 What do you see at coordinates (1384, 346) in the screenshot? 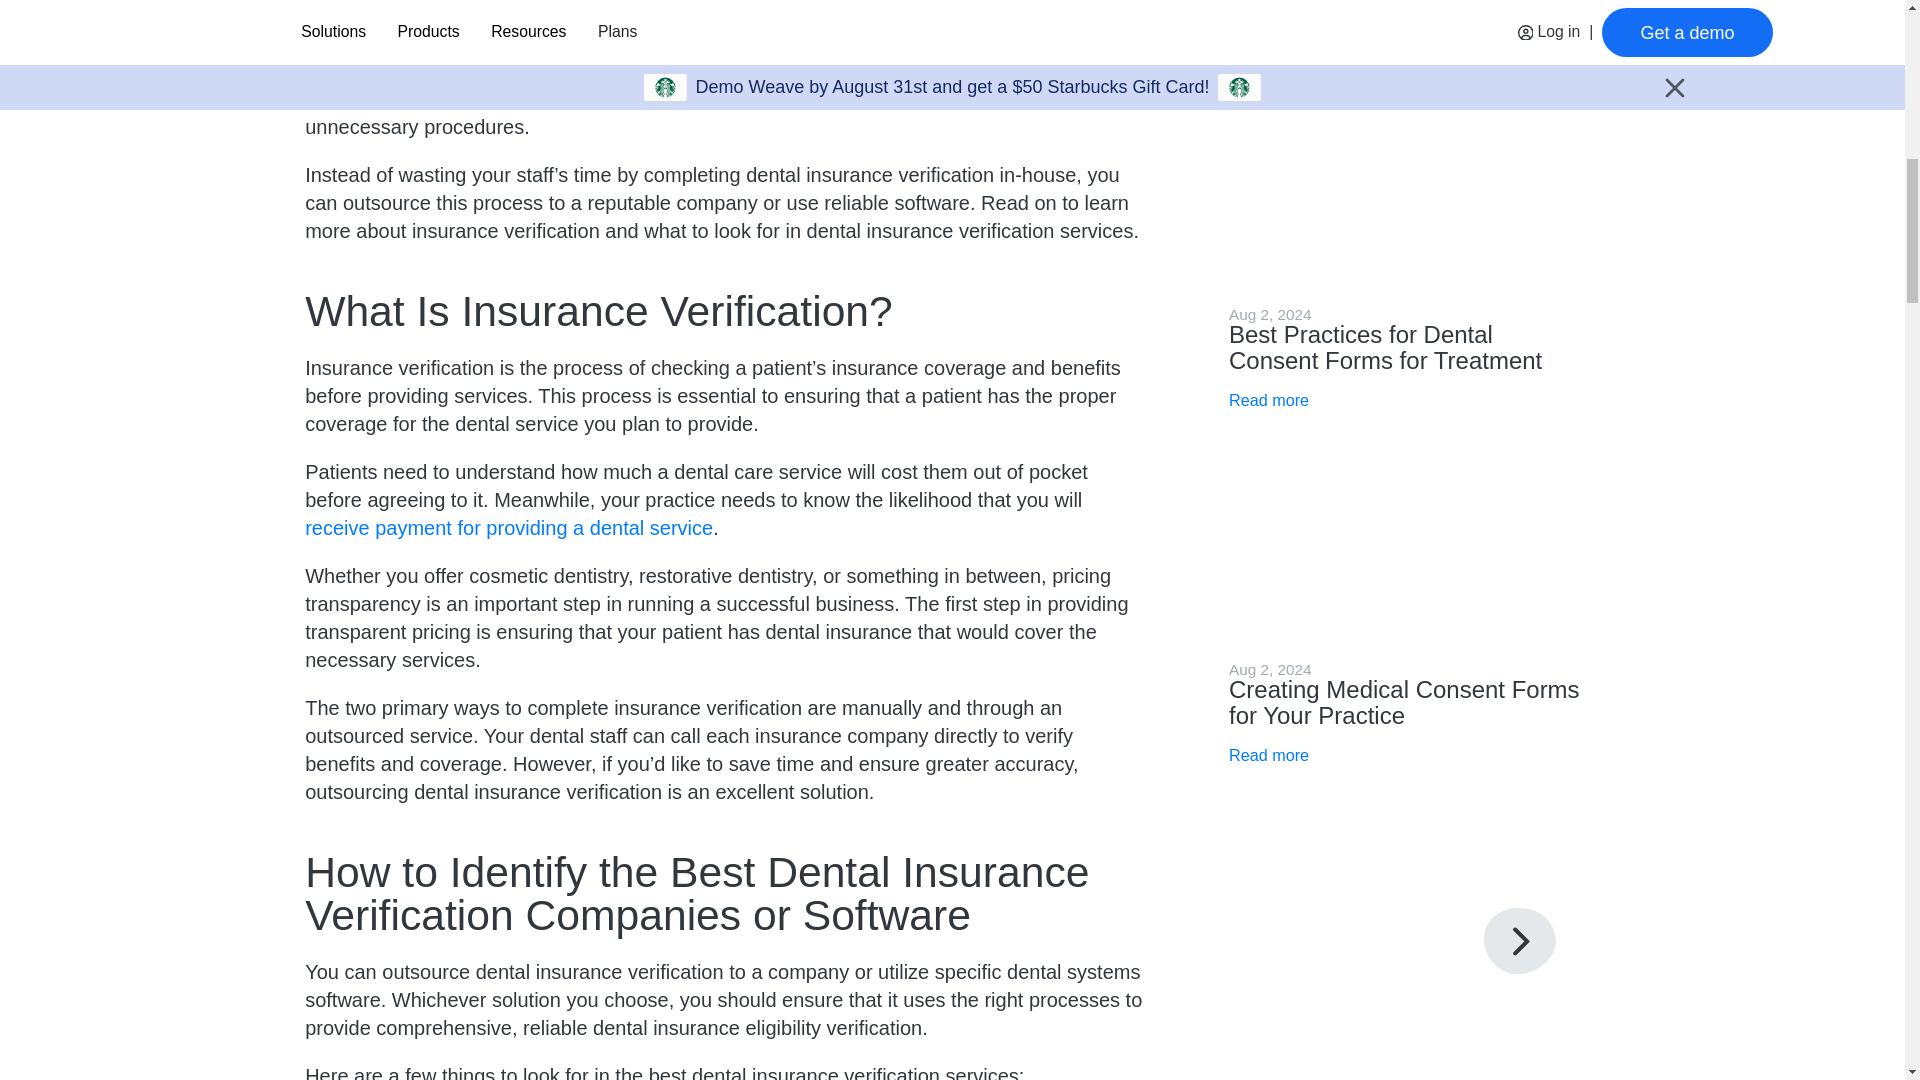
I see `Best Practices for Dental Consent Forms for Treatment` at bounding box center [1384, 346].